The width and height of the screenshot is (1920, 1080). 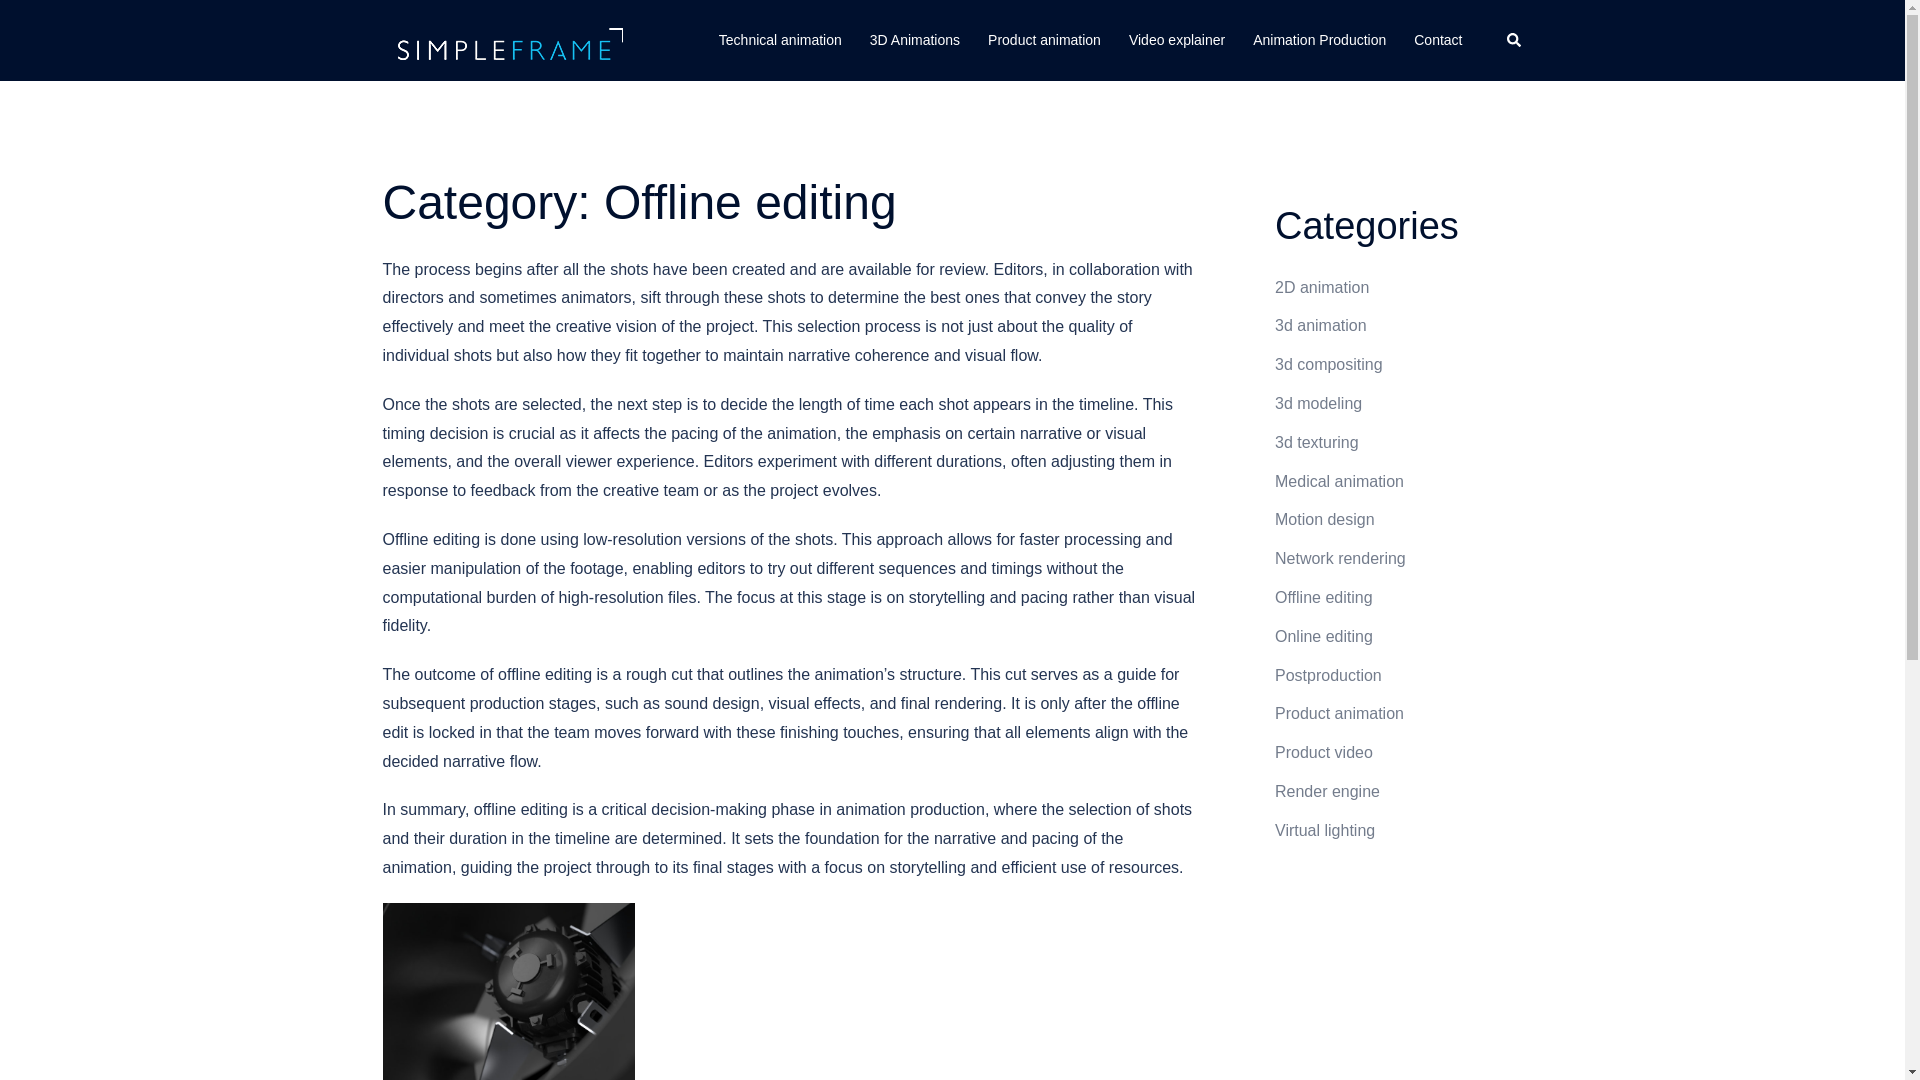 What do you see at coordinates (1328, 675) in the screenshot?
I see `Postproduction` at bounding box center [1328, 675].